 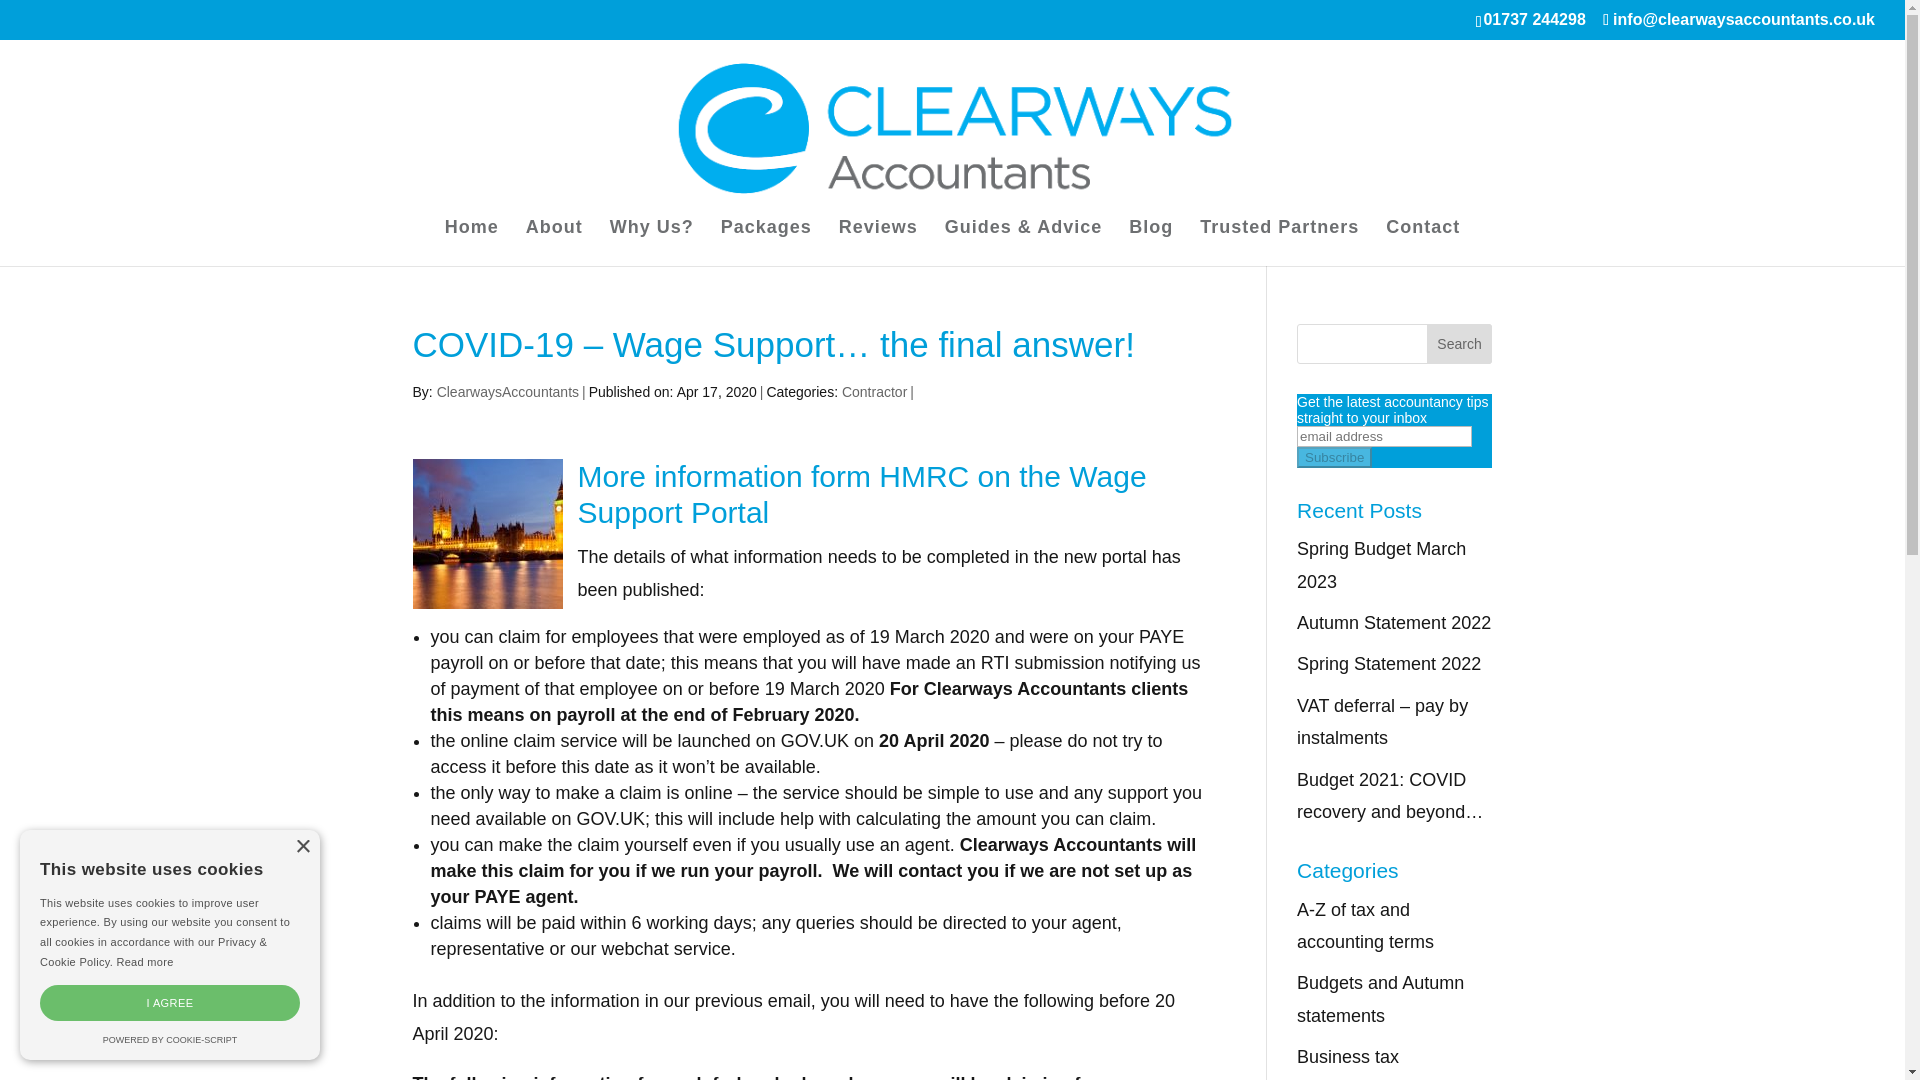 I want to click on Spring Budget March 2023, so click(x=1382, y=564).